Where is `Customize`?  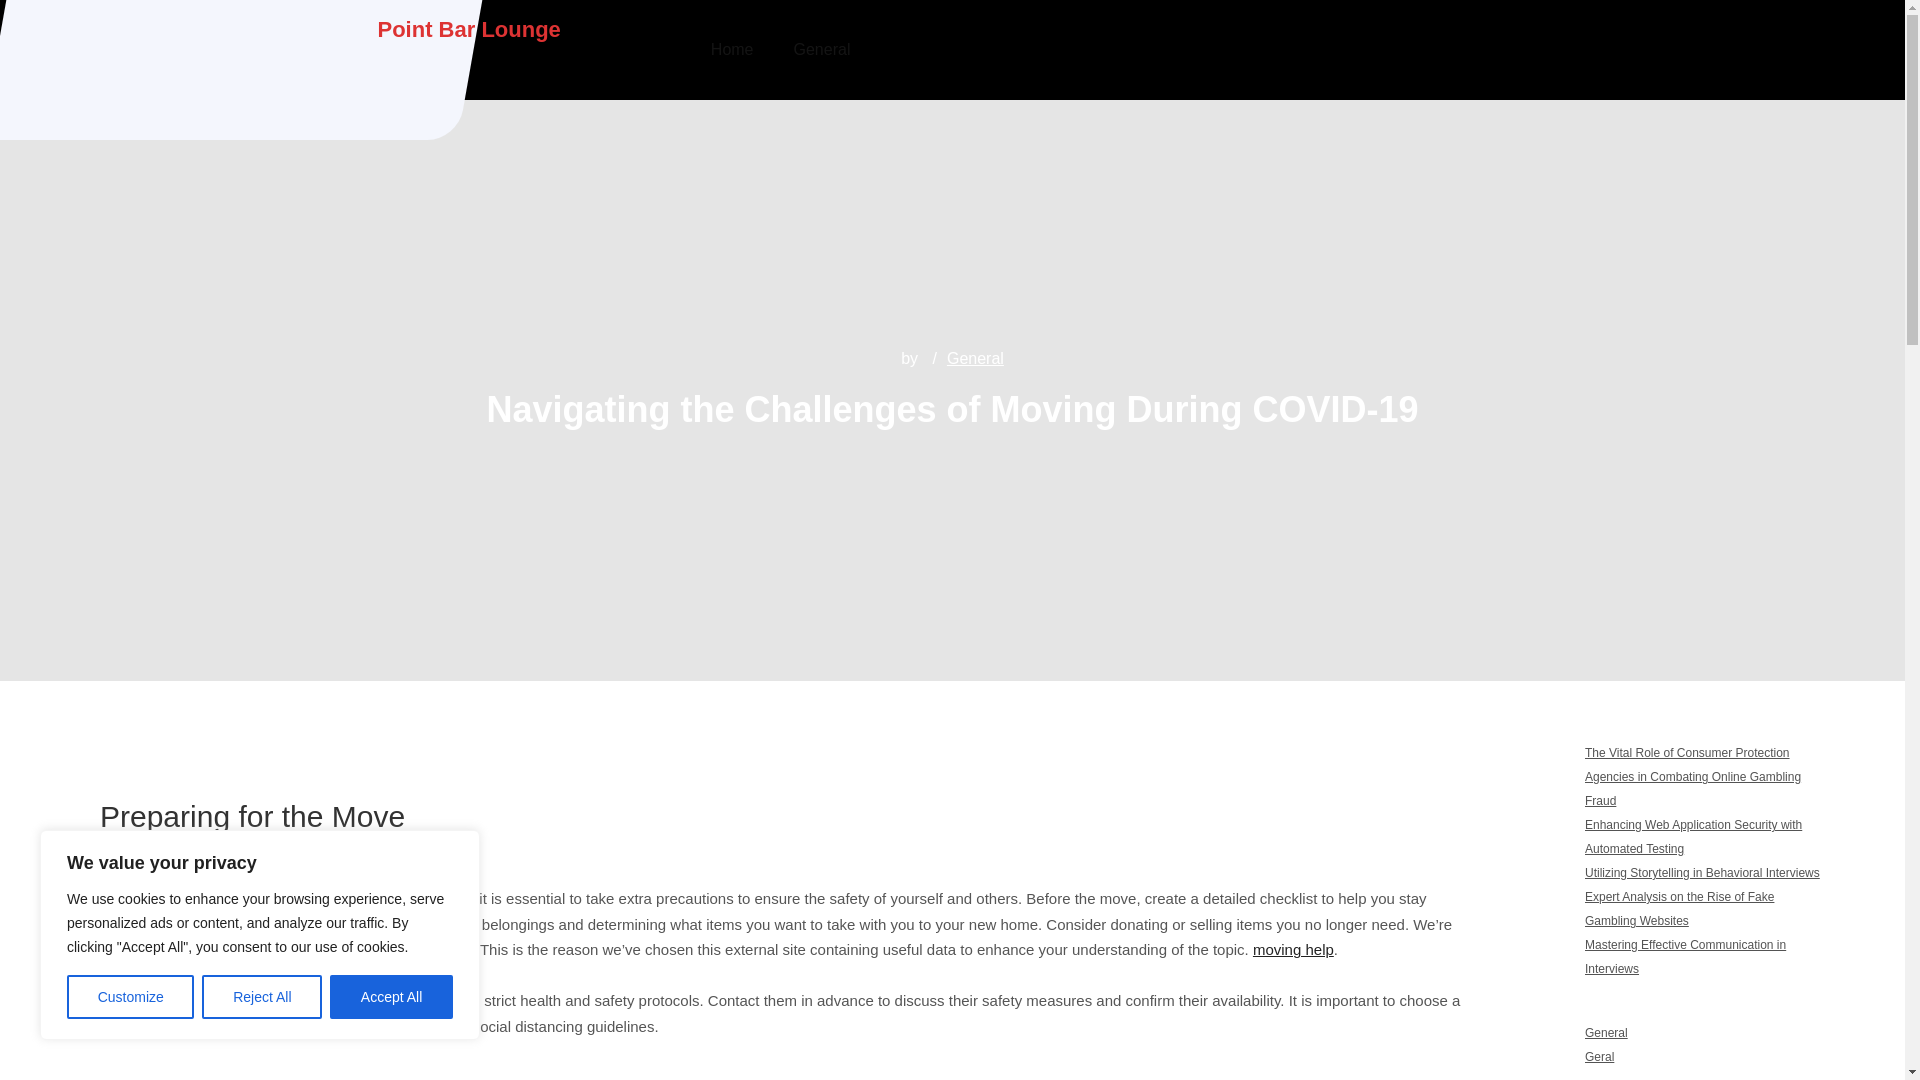 Customize is located at coordinates (130, 997).